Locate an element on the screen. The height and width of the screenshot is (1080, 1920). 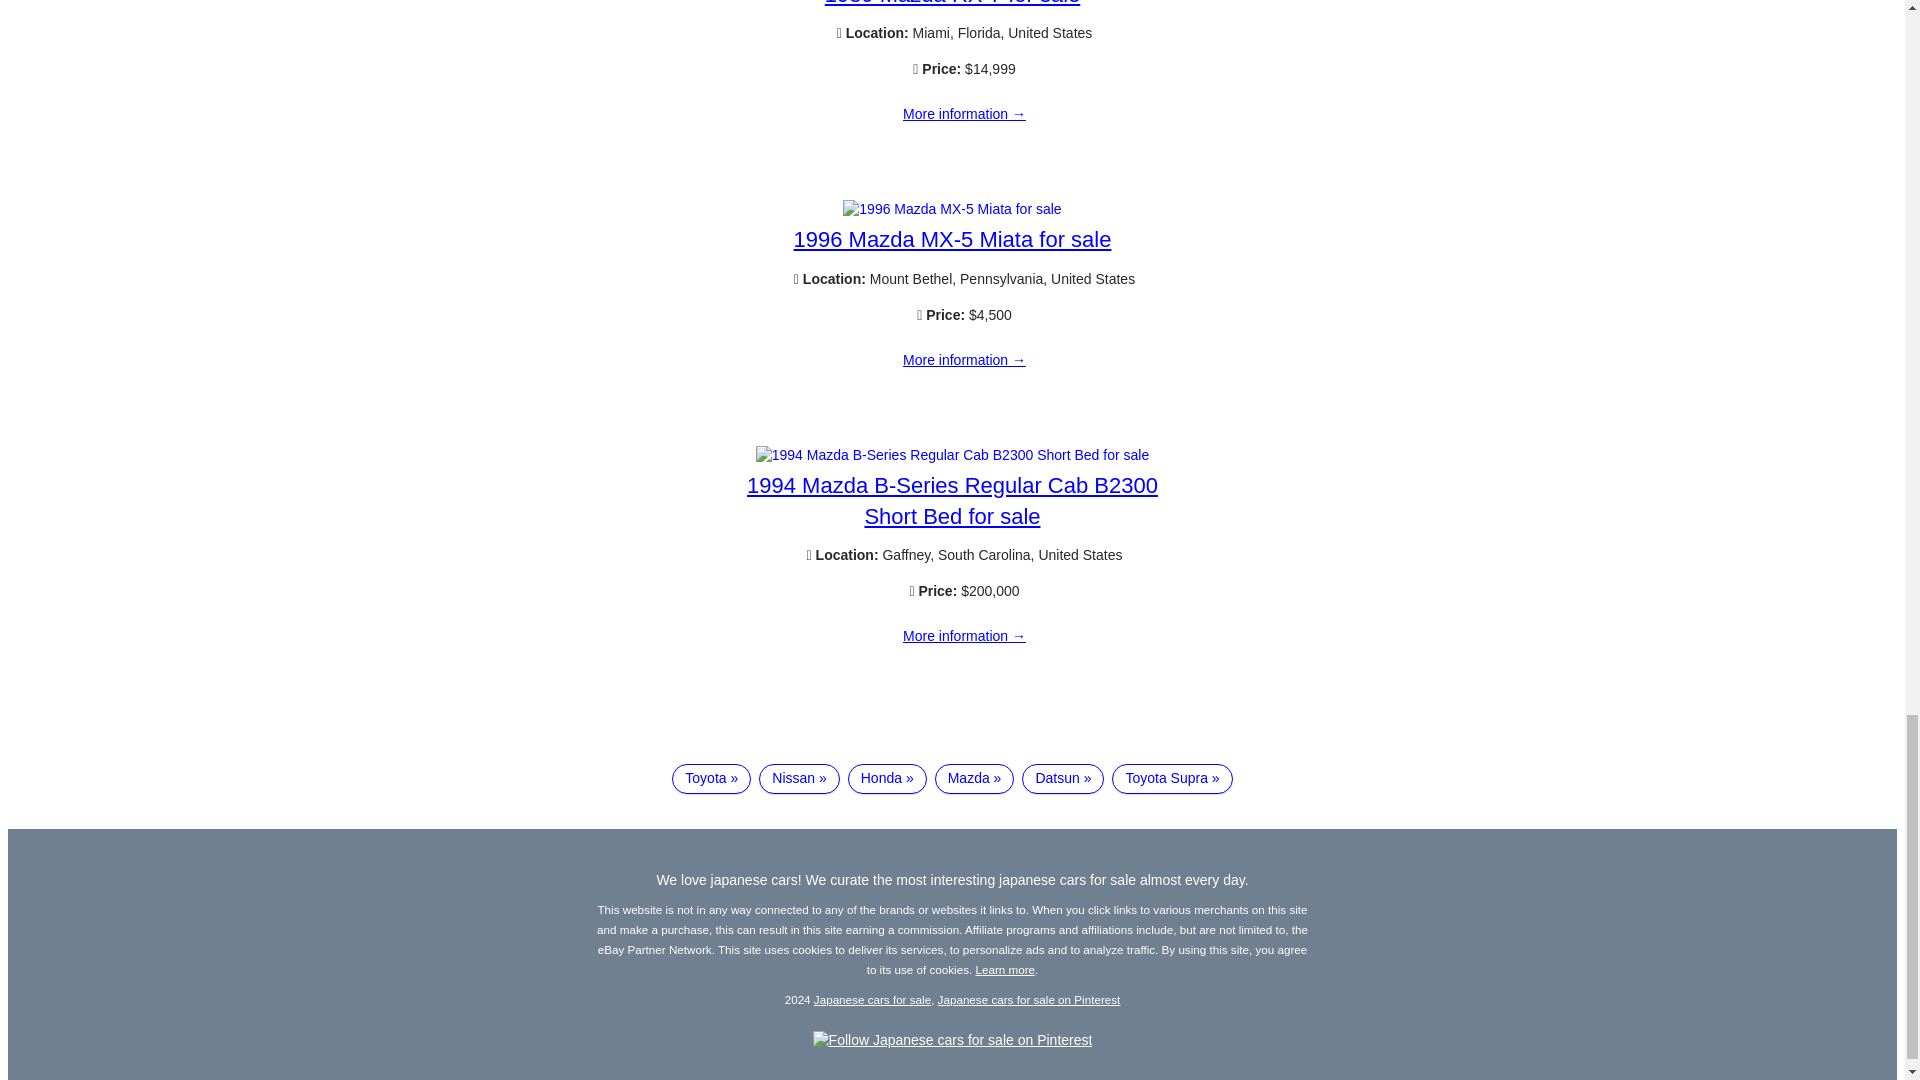
Honda is located at coordinates (888, 778).